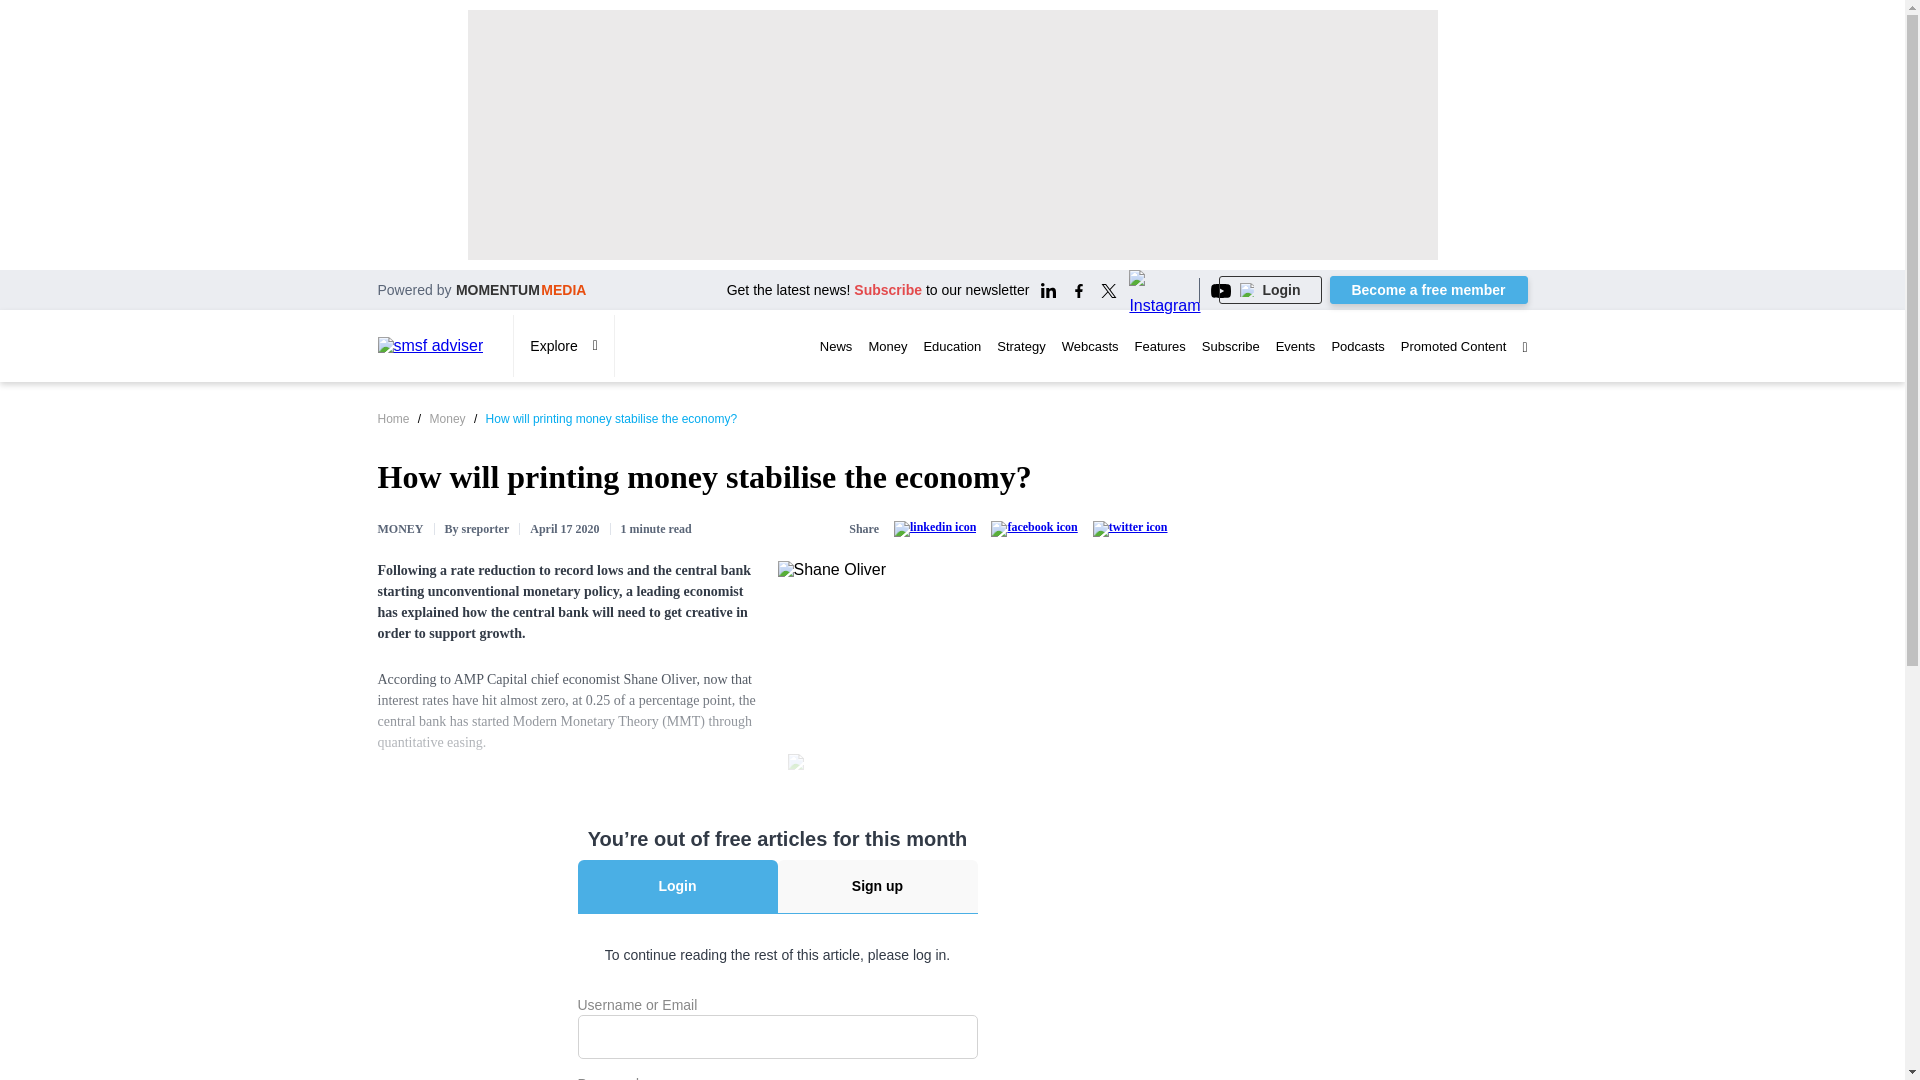  Describe the element at coordinates (798, 764) in the screenshot. I see `Zoom In` at that location.